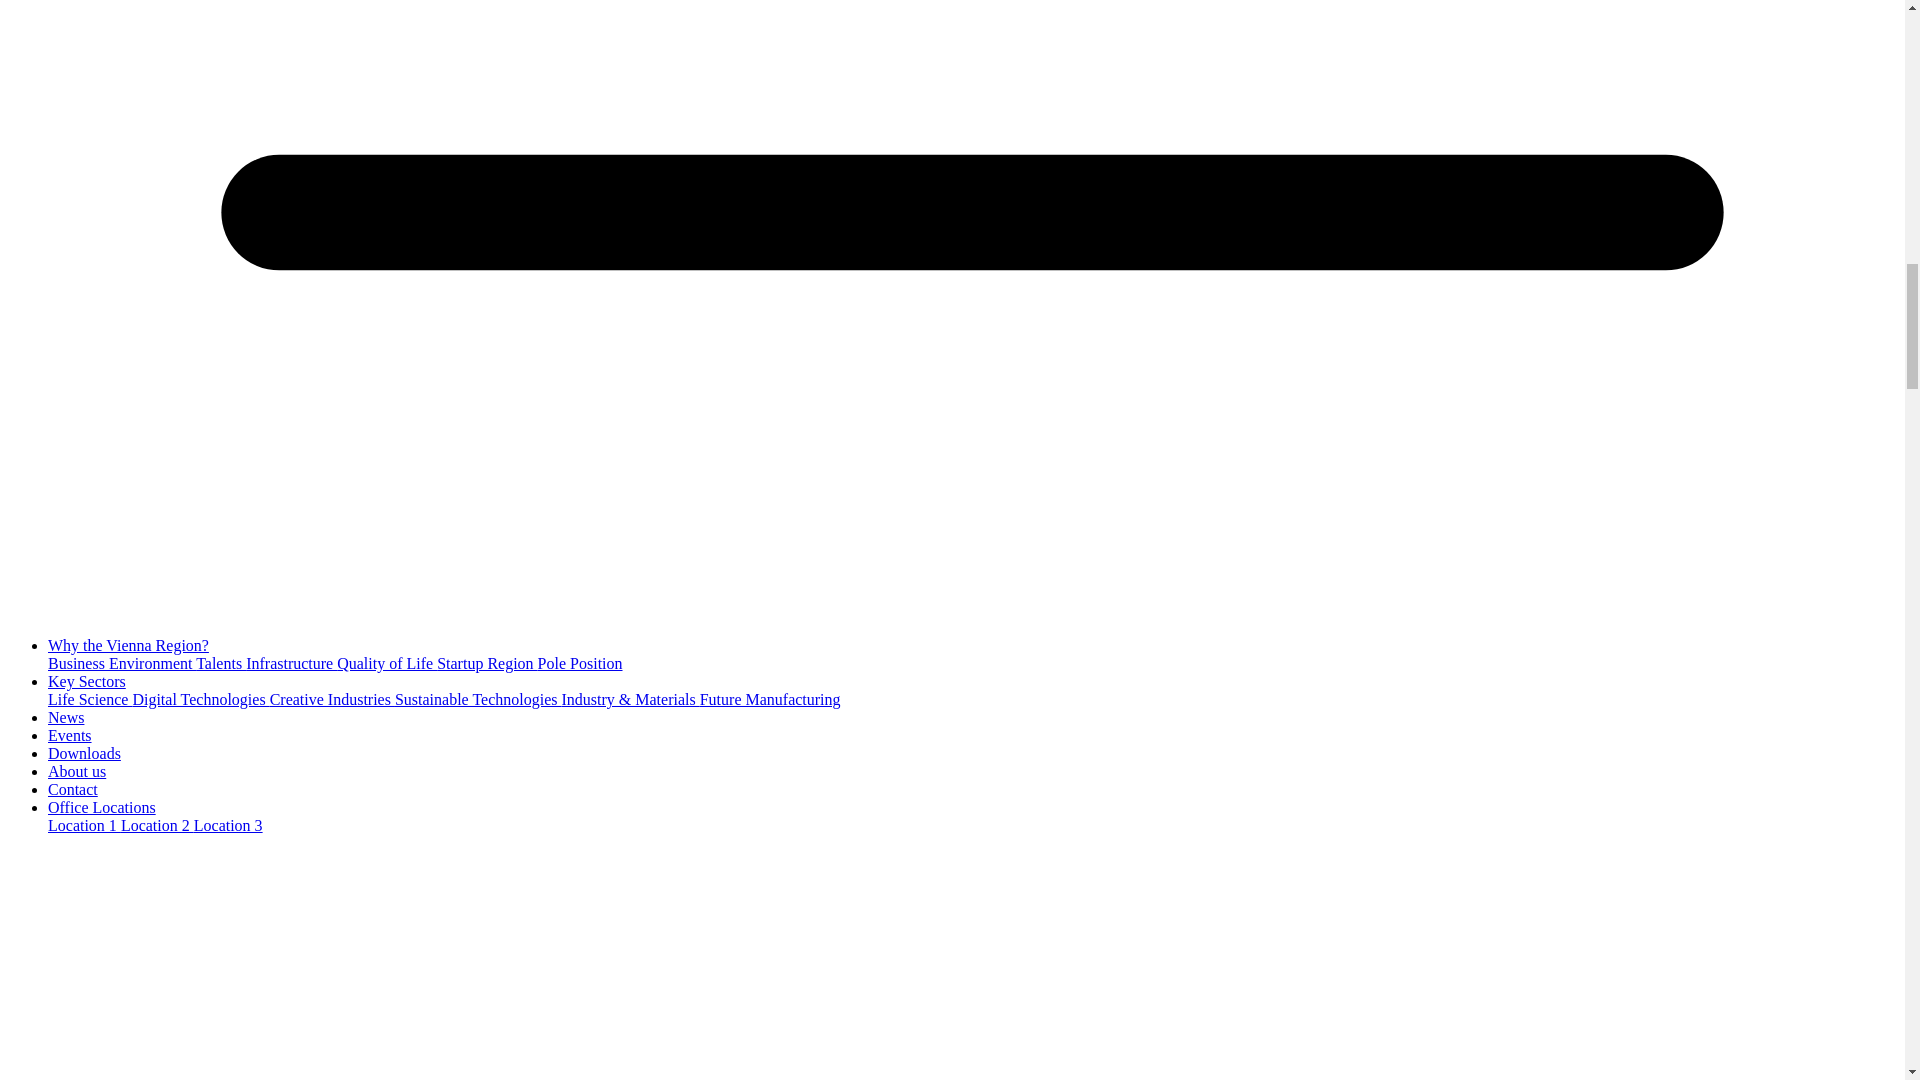 The height and width of the screenshot is (1080, 1920). What do you see at coordinates (76, 770) in the screenshot?
I see `About us` at bounding box center [76, 770].